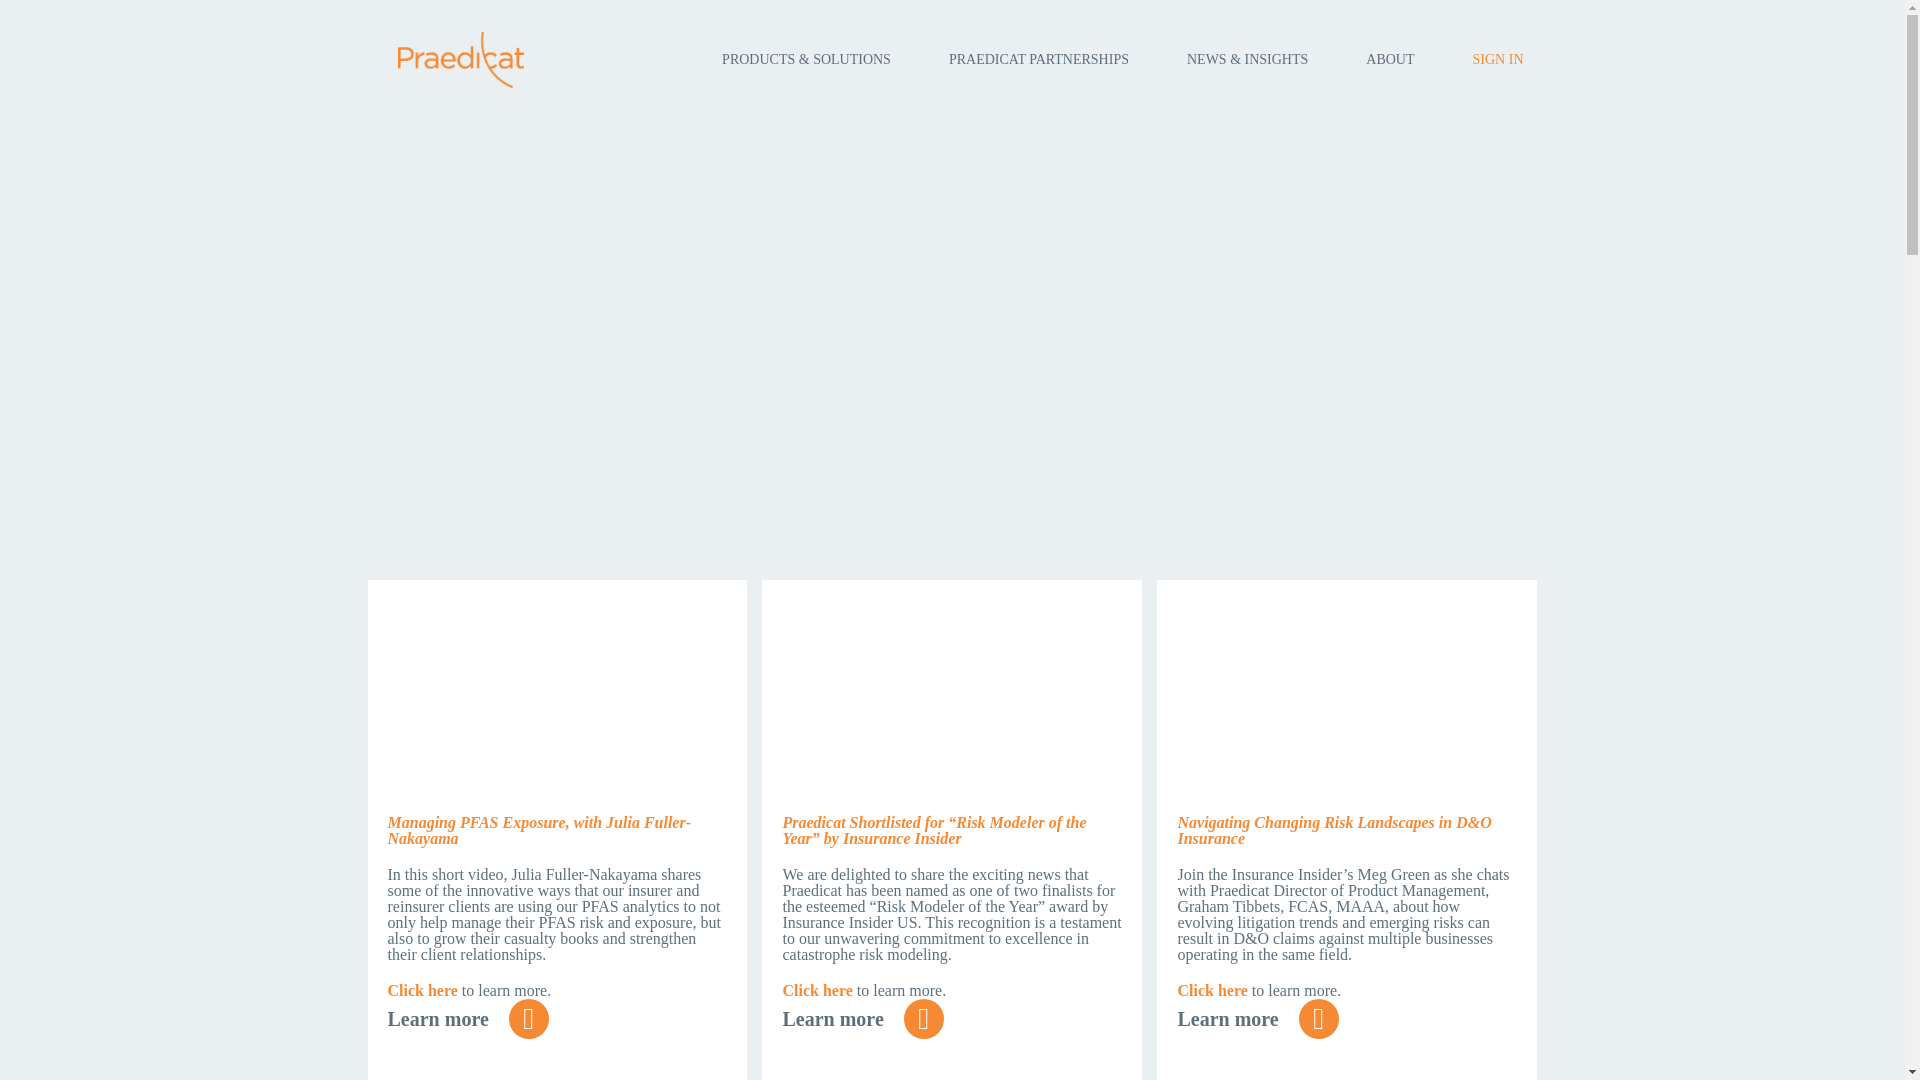  Describe the element at coordinates (1038, 60) in the screenshot. I see `PRAEDICAT PARTNERSHIPS` at that location.